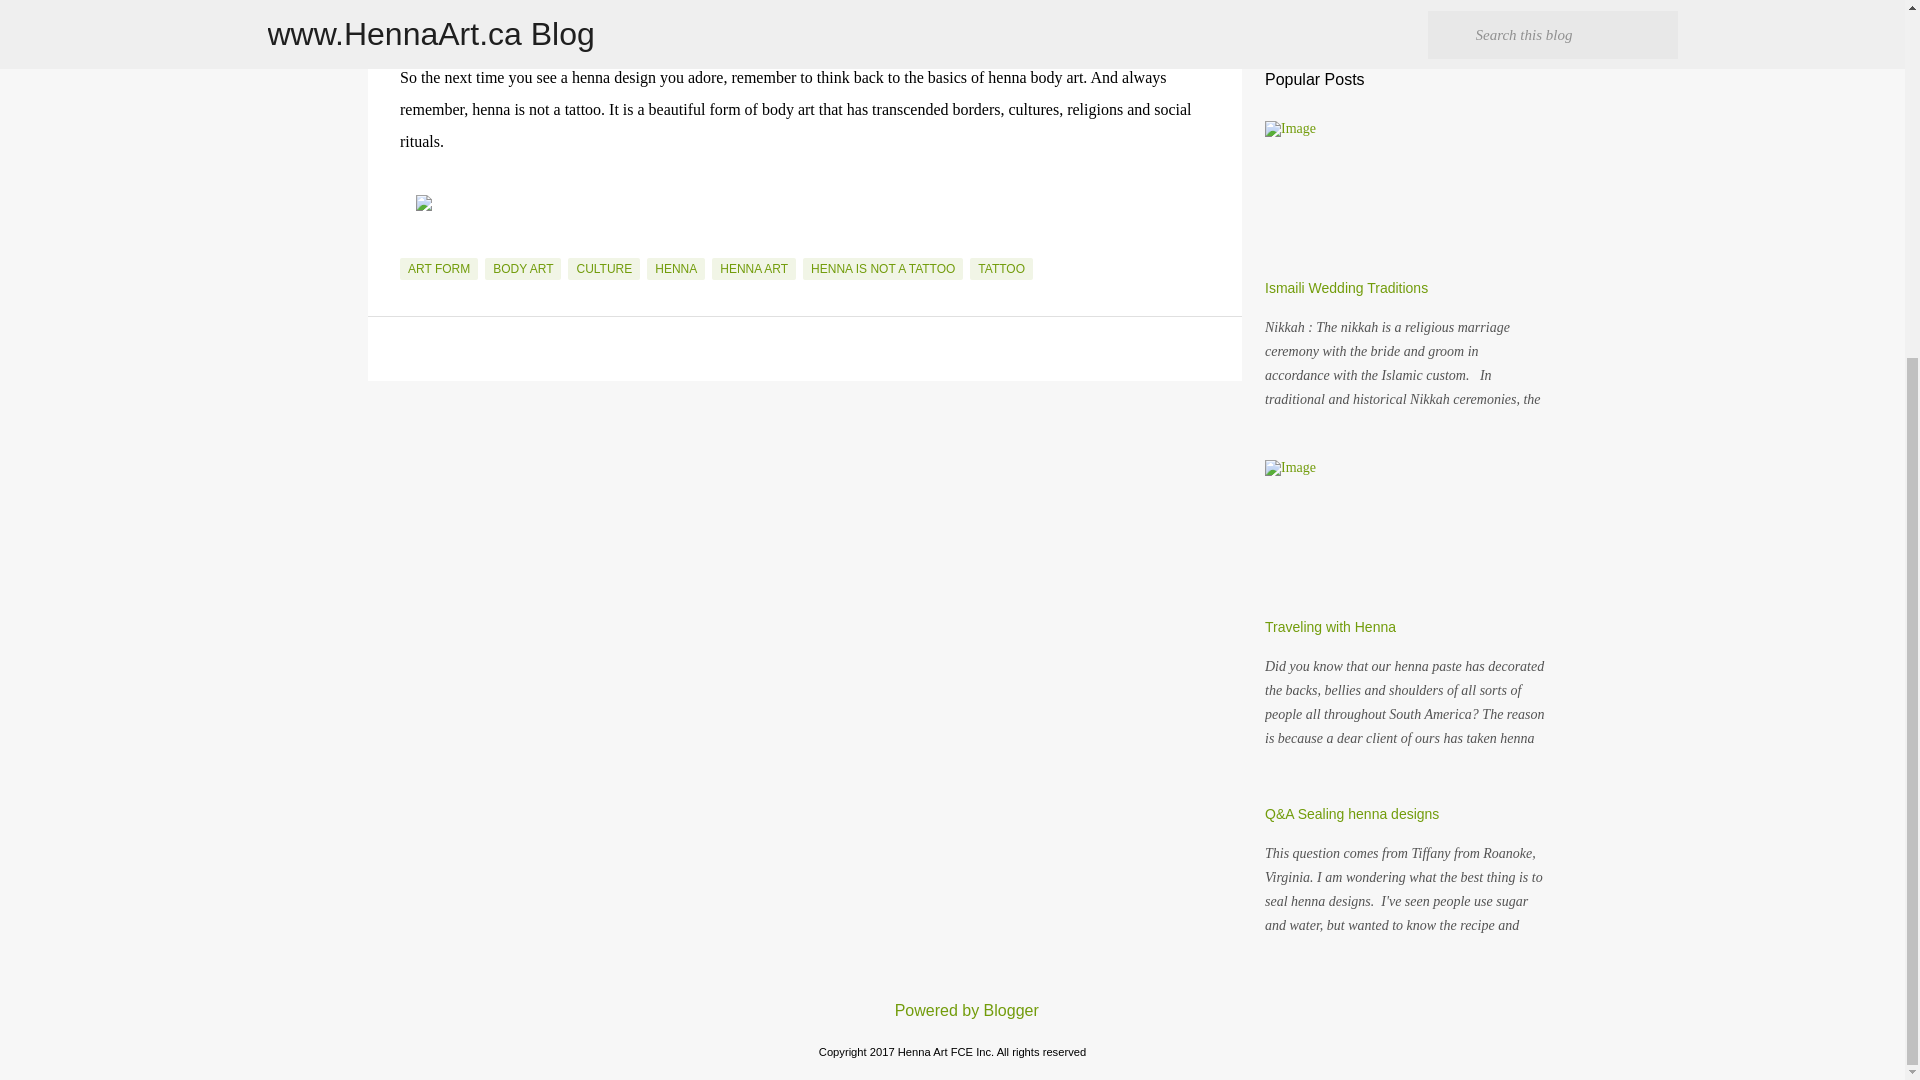 The width and height of the screenshot is (1920, 1080). Describe the element at coordinates (882, 268) in the screenshot. I see `HENNA IS NOT A TATTOO` at that location.